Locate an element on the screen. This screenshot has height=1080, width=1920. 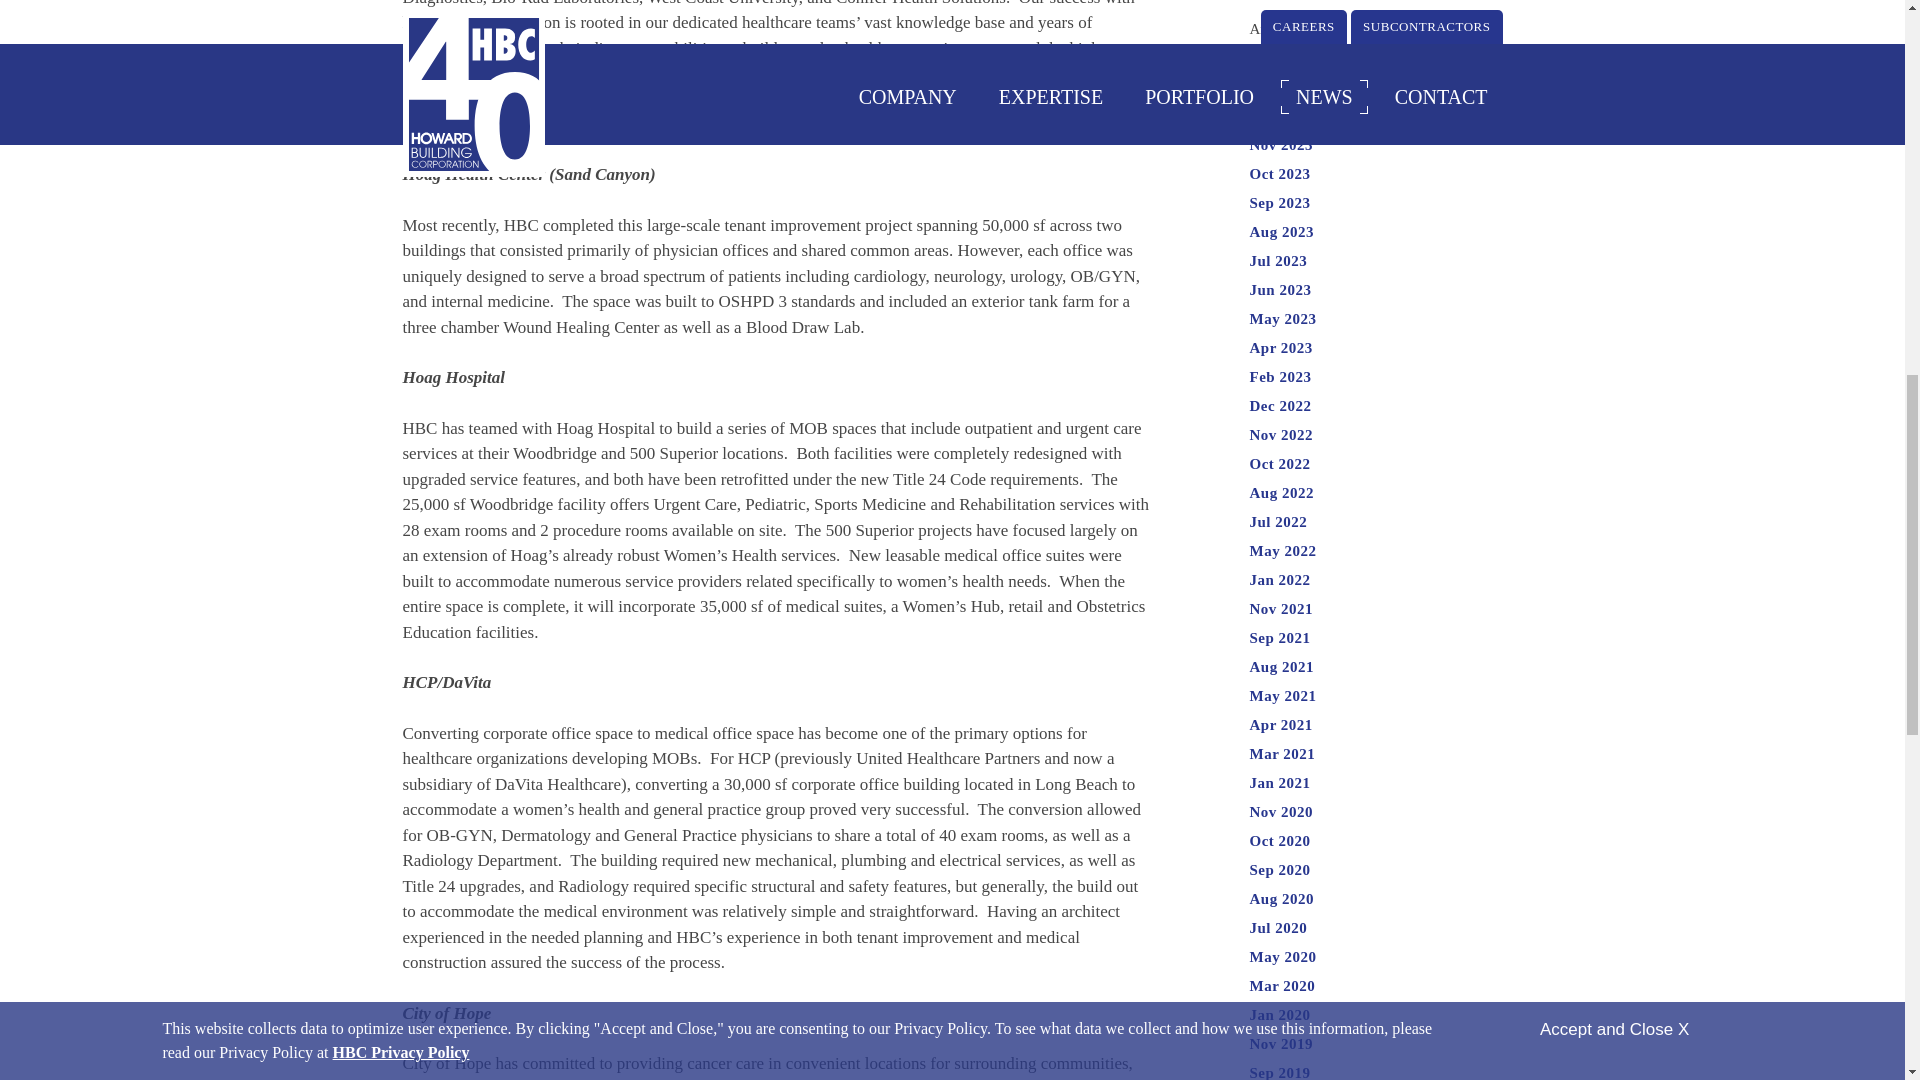
Feb 2024 is located at coordinates (1280, 86).